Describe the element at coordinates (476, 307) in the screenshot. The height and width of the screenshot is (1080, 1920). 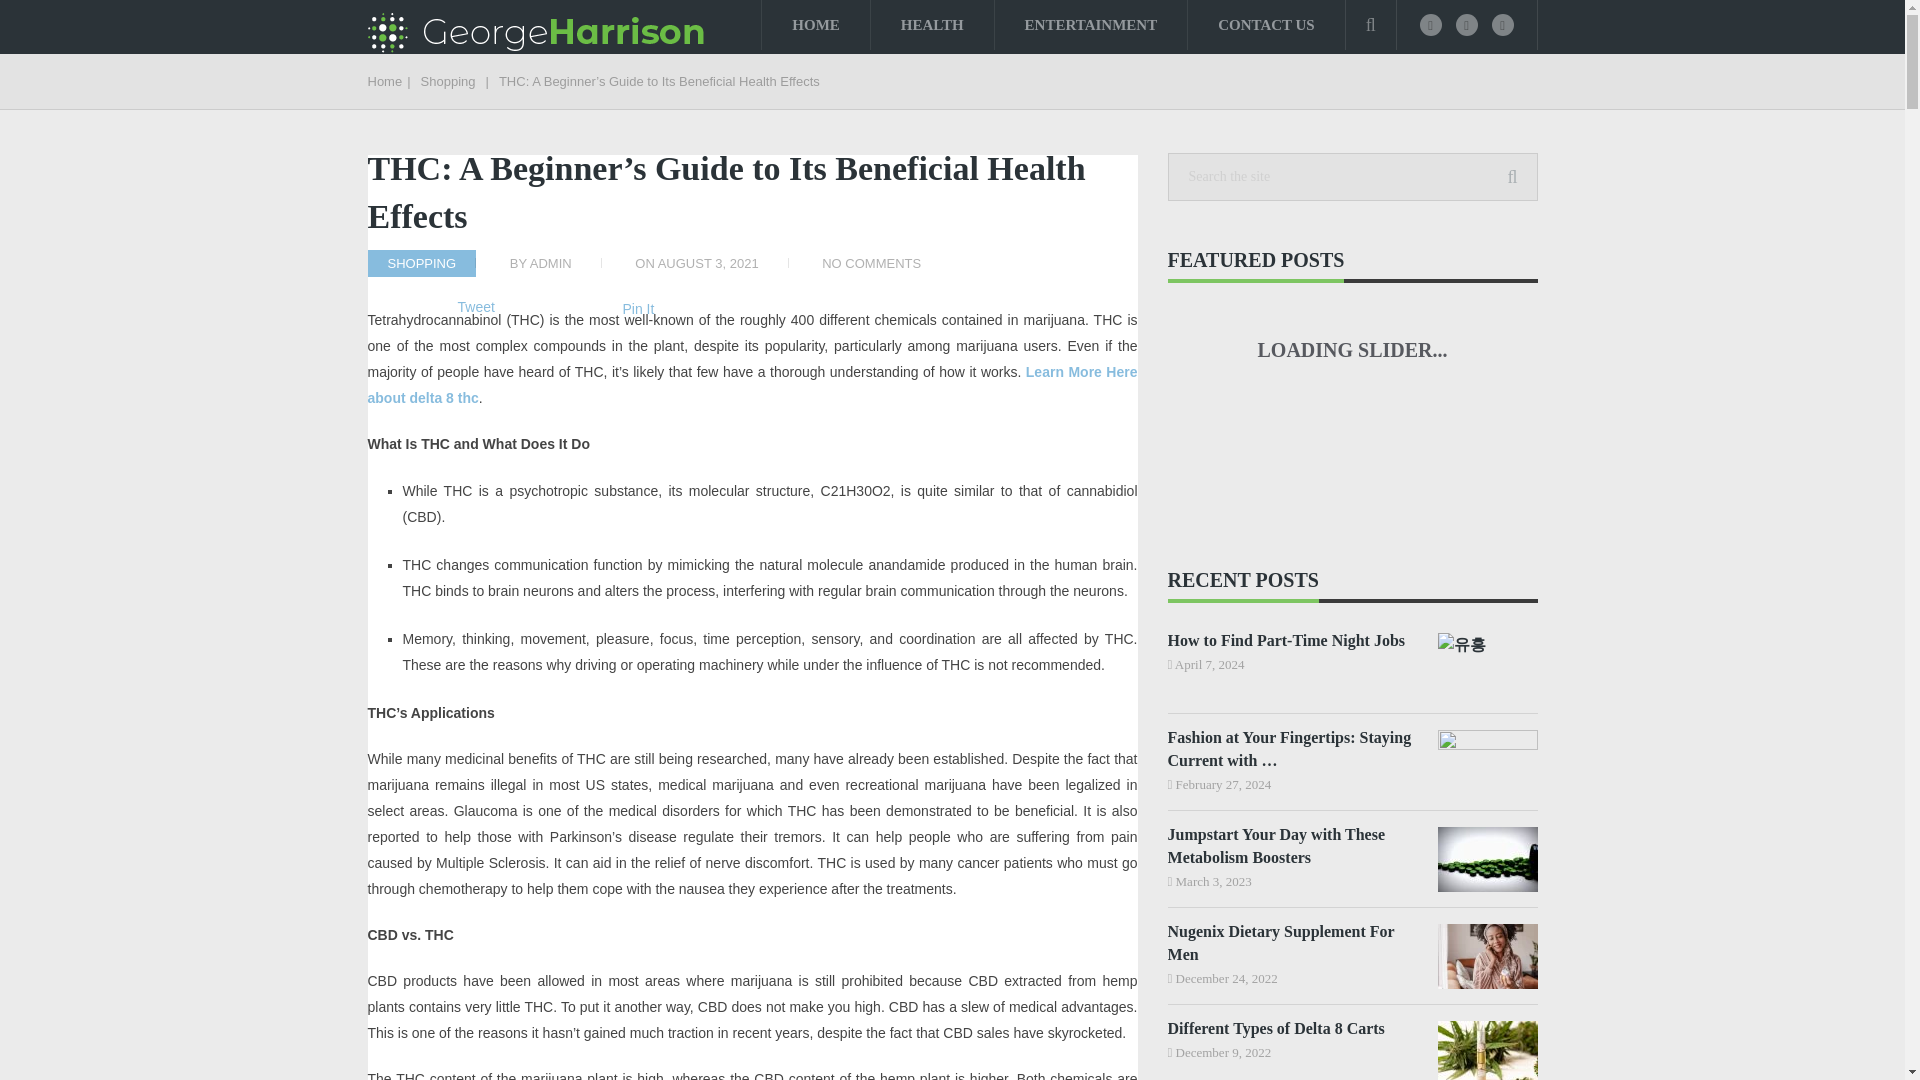
I see `Tweet` at that location.